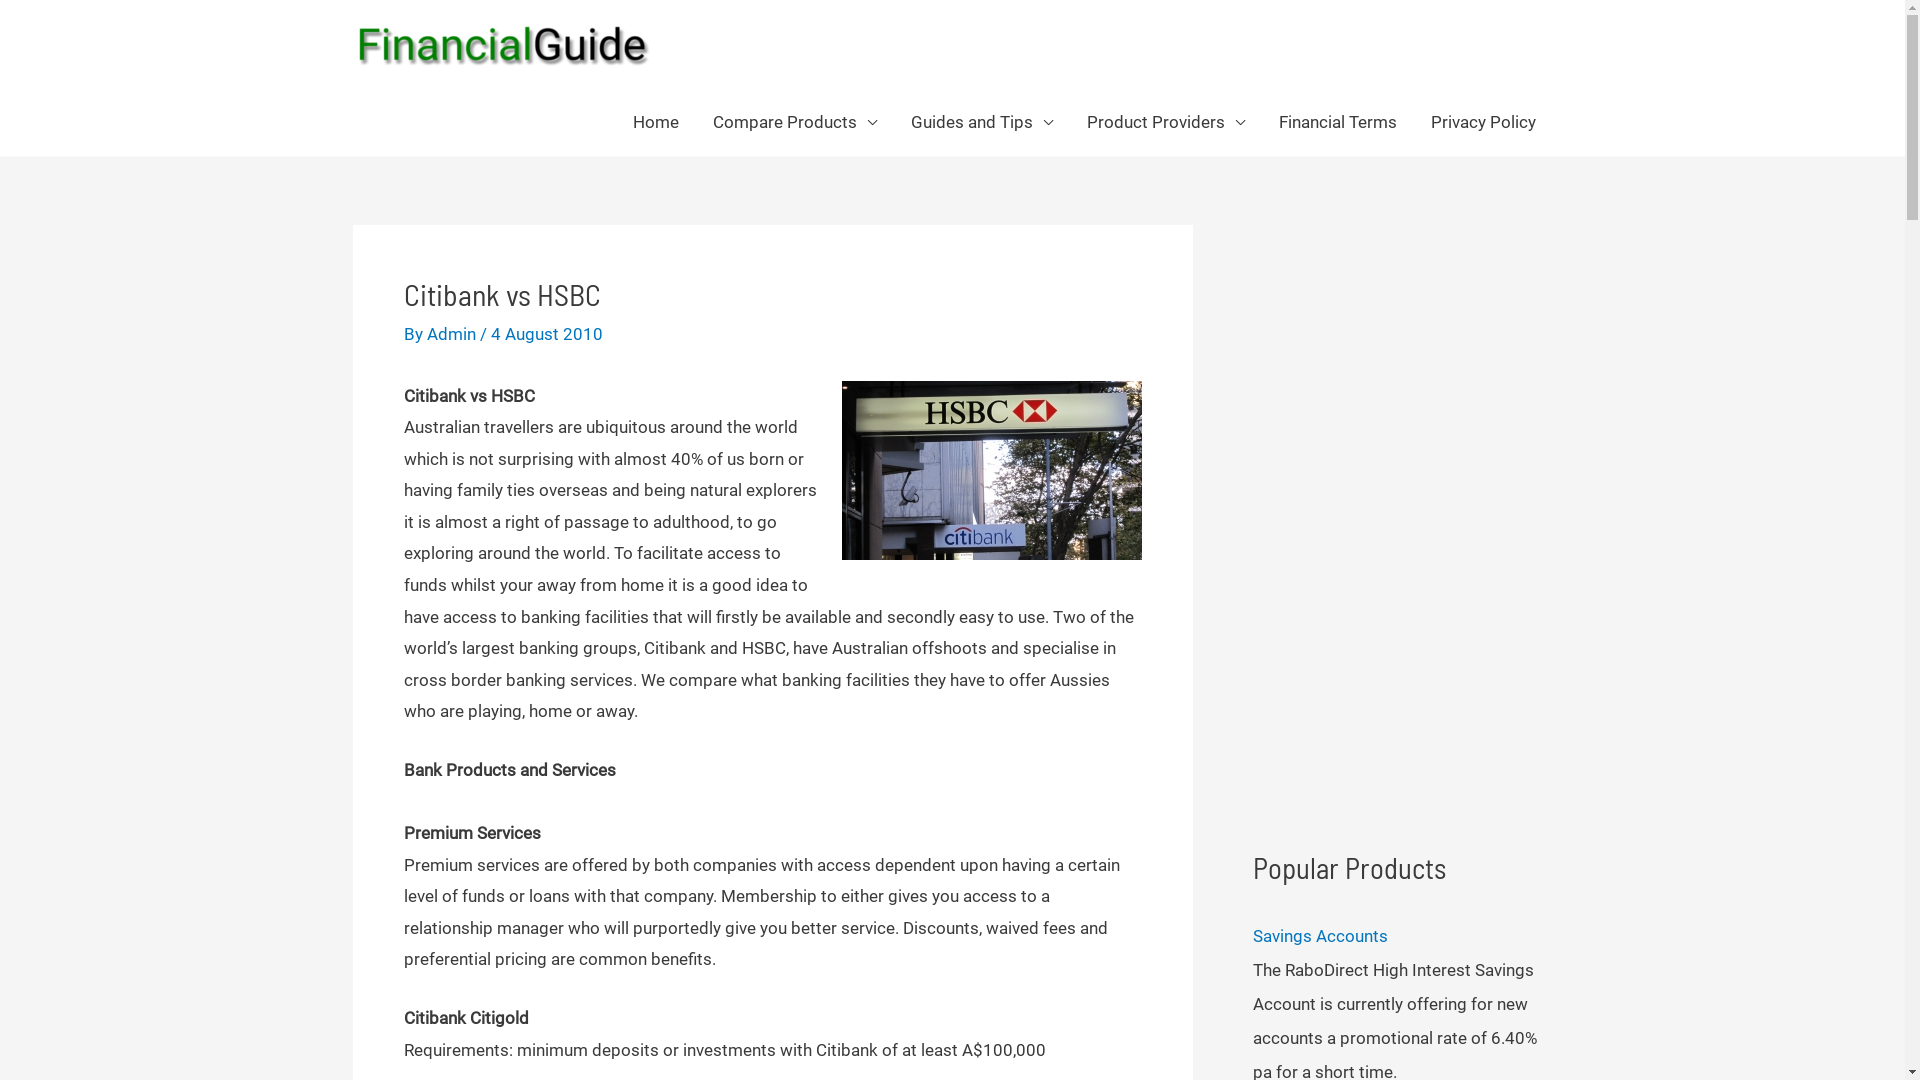 The width and height of the screenshot is (1920, 1080). What do you see at coordinates (1484, 122) in the screenshot?
I see `Privacy Policy` at bounding box center [1484, 122].